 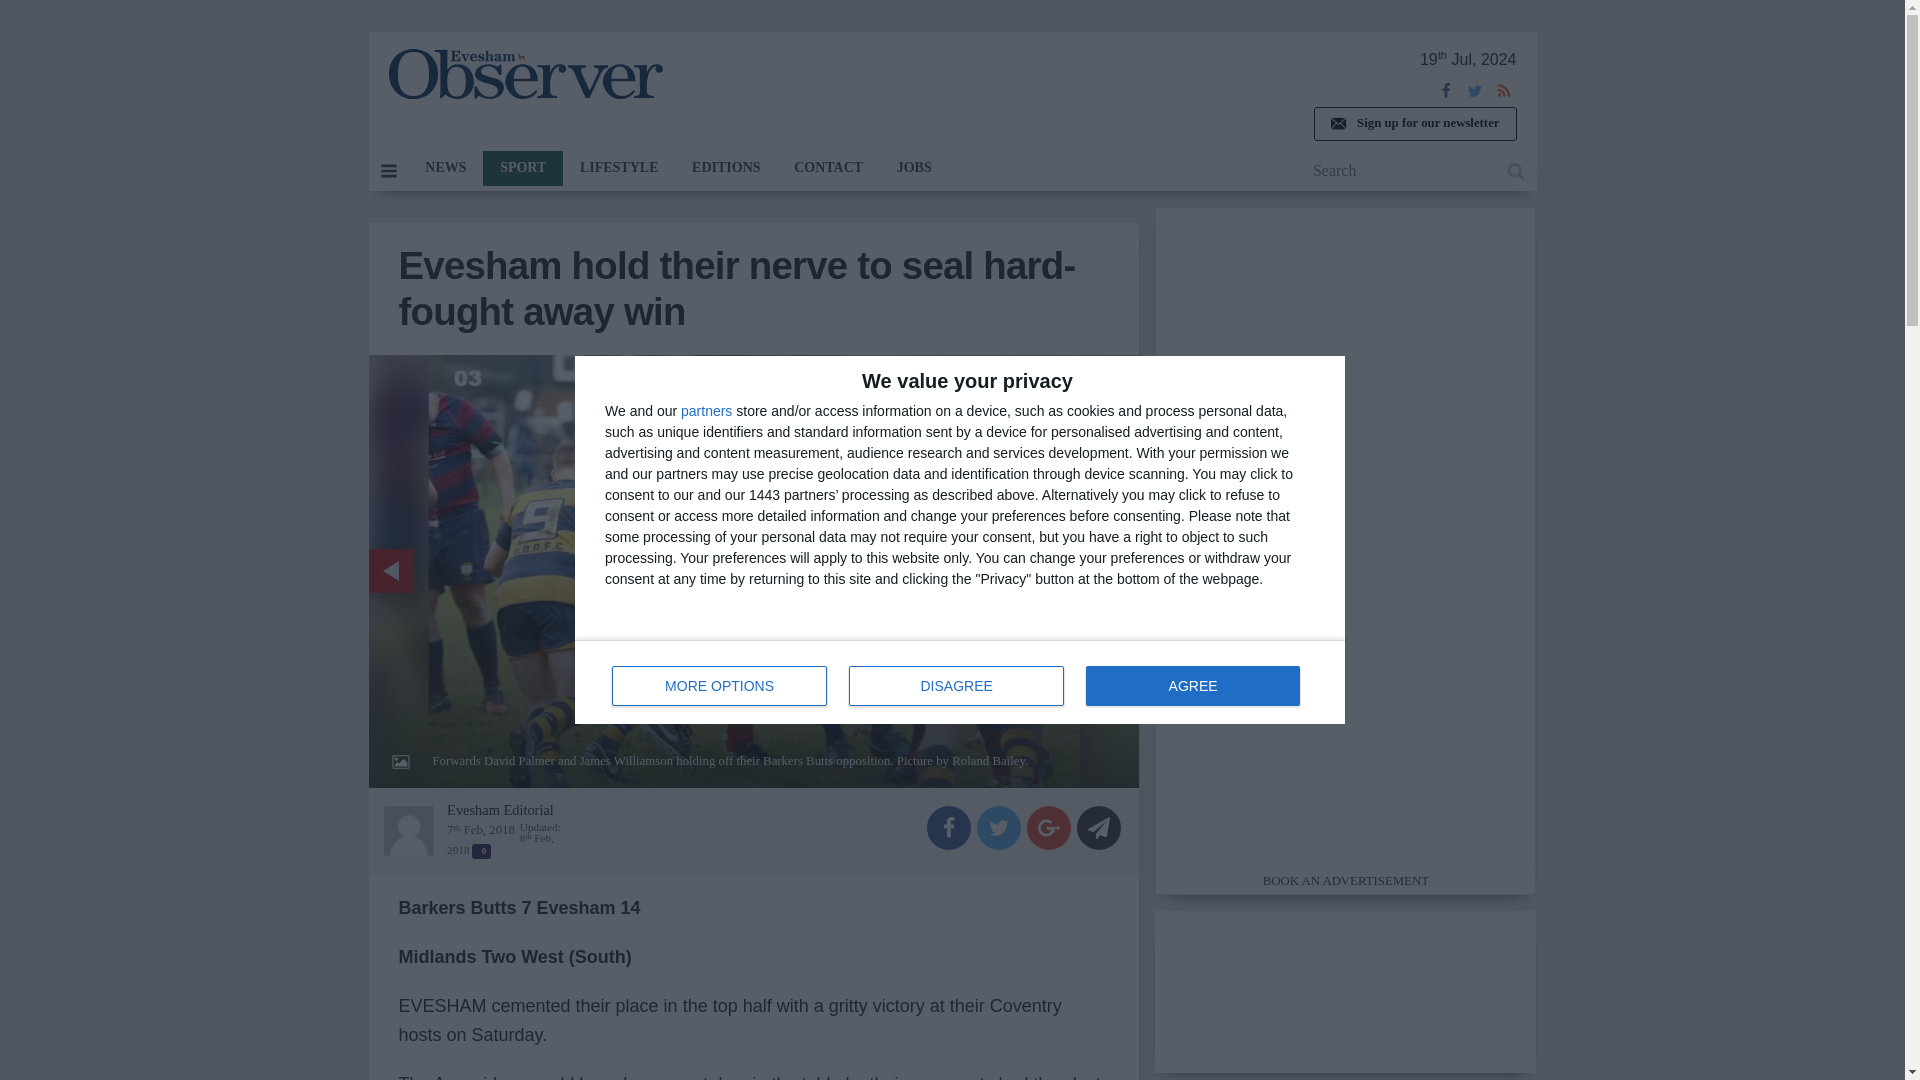 What do you see at coordinates (1414, 124) in the screenshot?
I see `The Evesham Observer` at bounding box center [1414, 124].